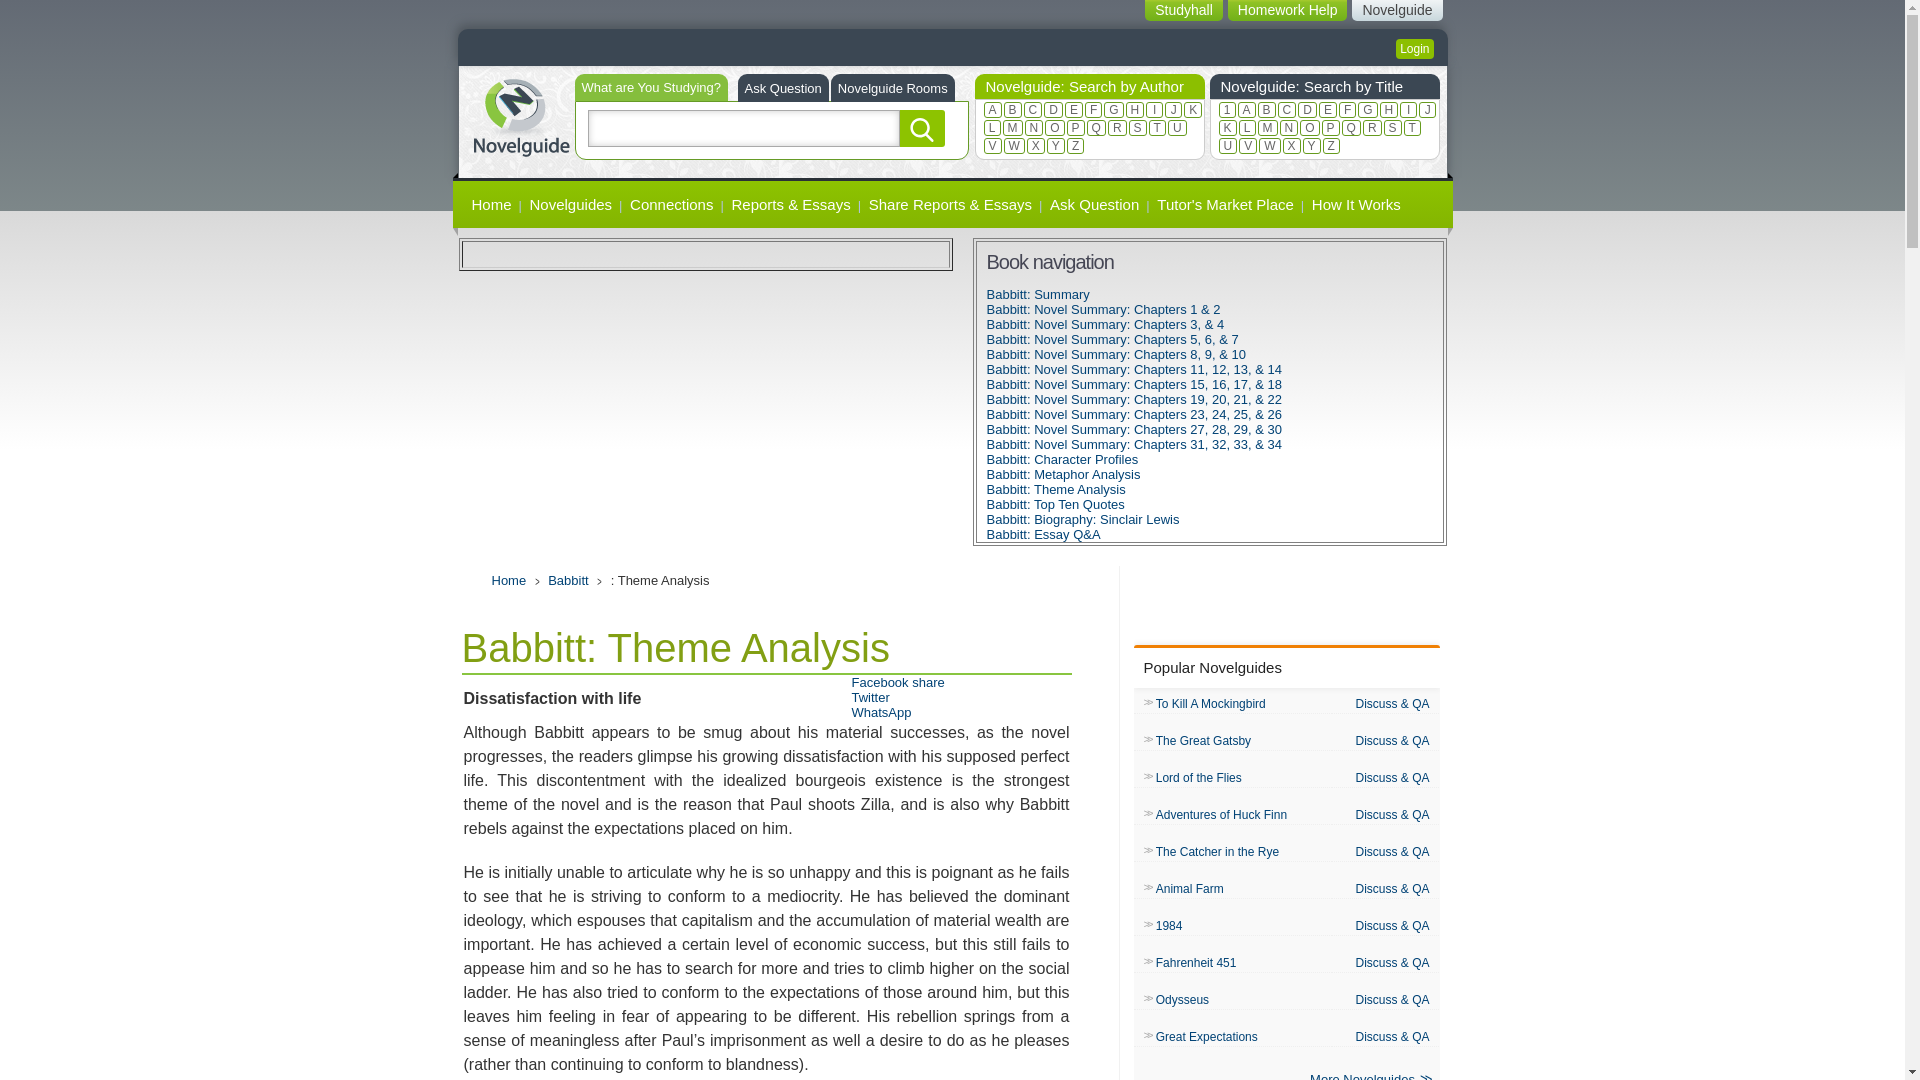  I want to click on Novelguide Homework Rooms, so click(892, 88).